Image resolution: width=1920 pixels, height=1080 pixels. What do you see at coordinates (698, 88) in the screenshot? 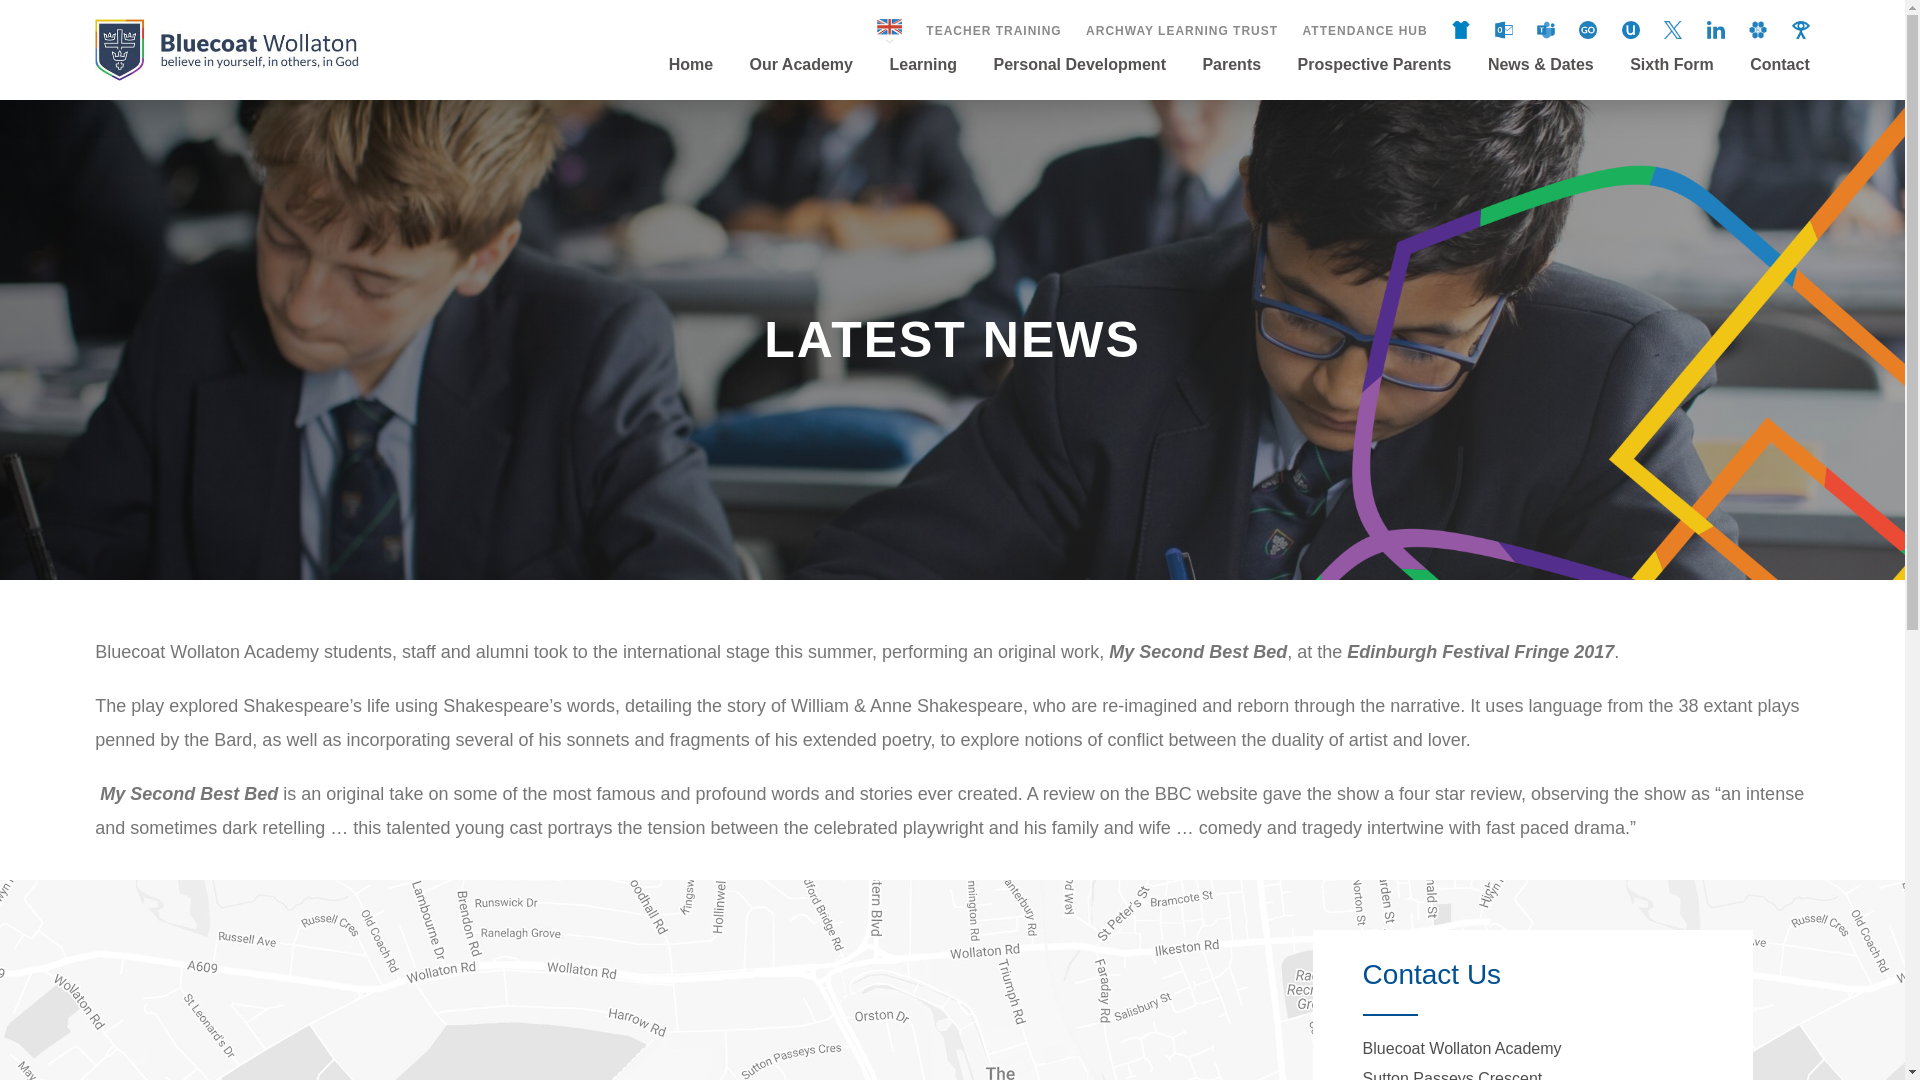
I see `Home` at bounding box center [698, 88].